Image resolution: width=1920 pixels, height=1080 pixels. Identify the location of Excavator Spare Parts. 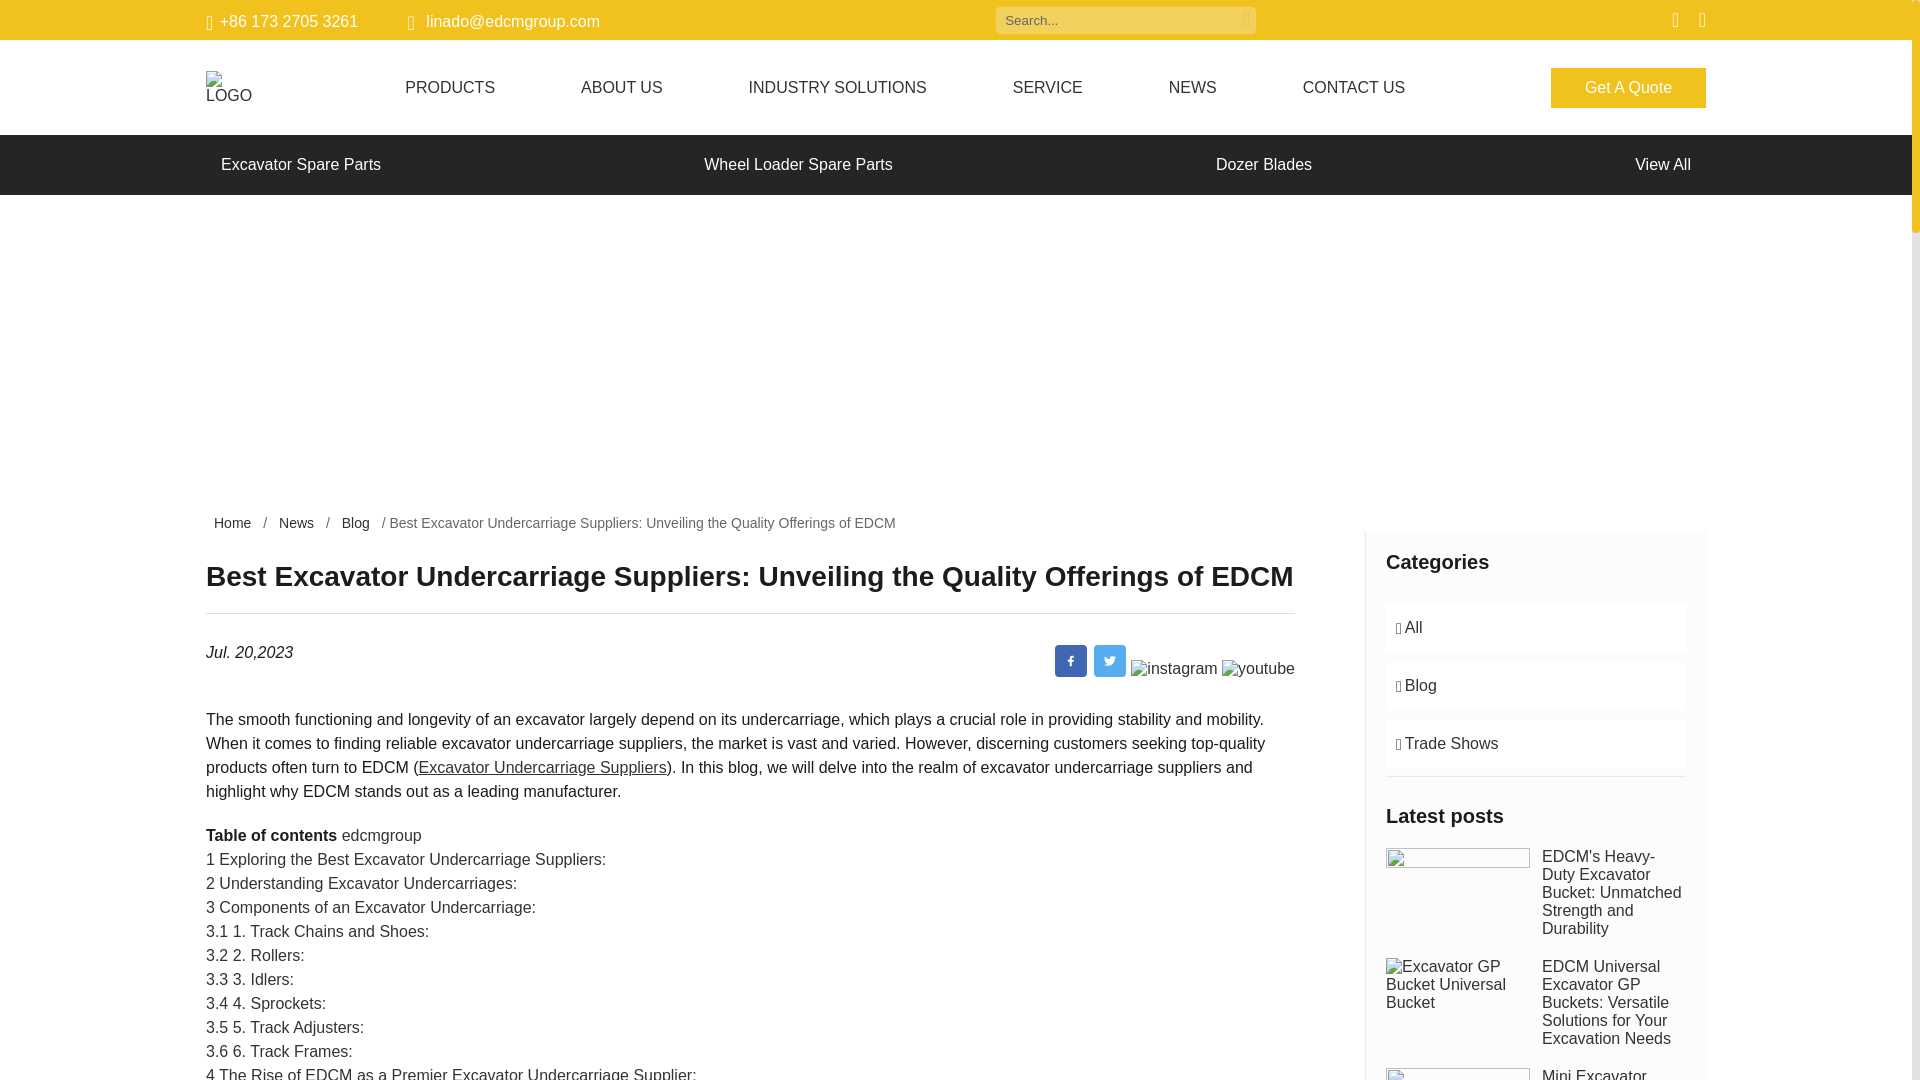
(300, 164).